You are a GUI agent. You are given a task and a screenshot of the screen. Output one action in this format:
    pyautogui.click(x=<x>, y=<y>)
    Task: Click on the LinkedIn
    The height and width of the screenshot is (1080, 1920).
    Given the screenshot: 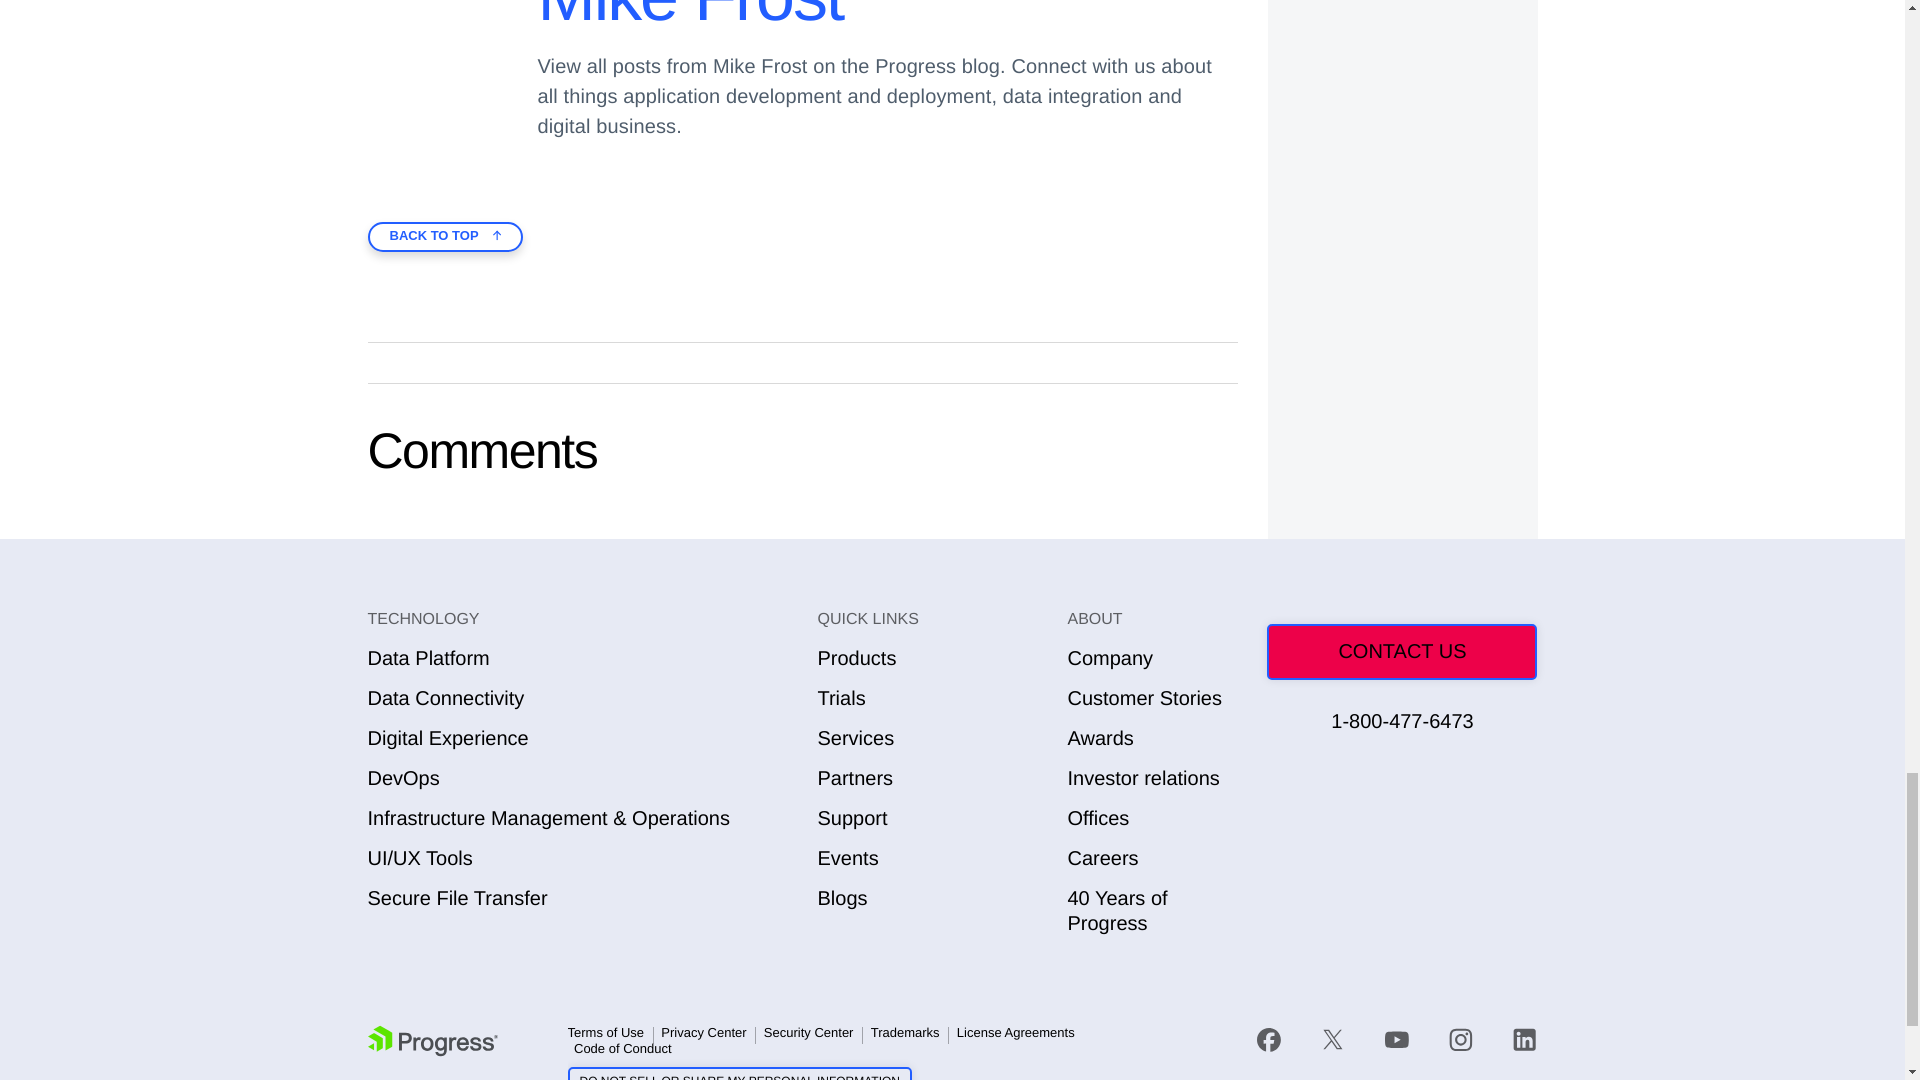 What is the action you would take?
    pyautogui.click(x=1524, y=1040)
    